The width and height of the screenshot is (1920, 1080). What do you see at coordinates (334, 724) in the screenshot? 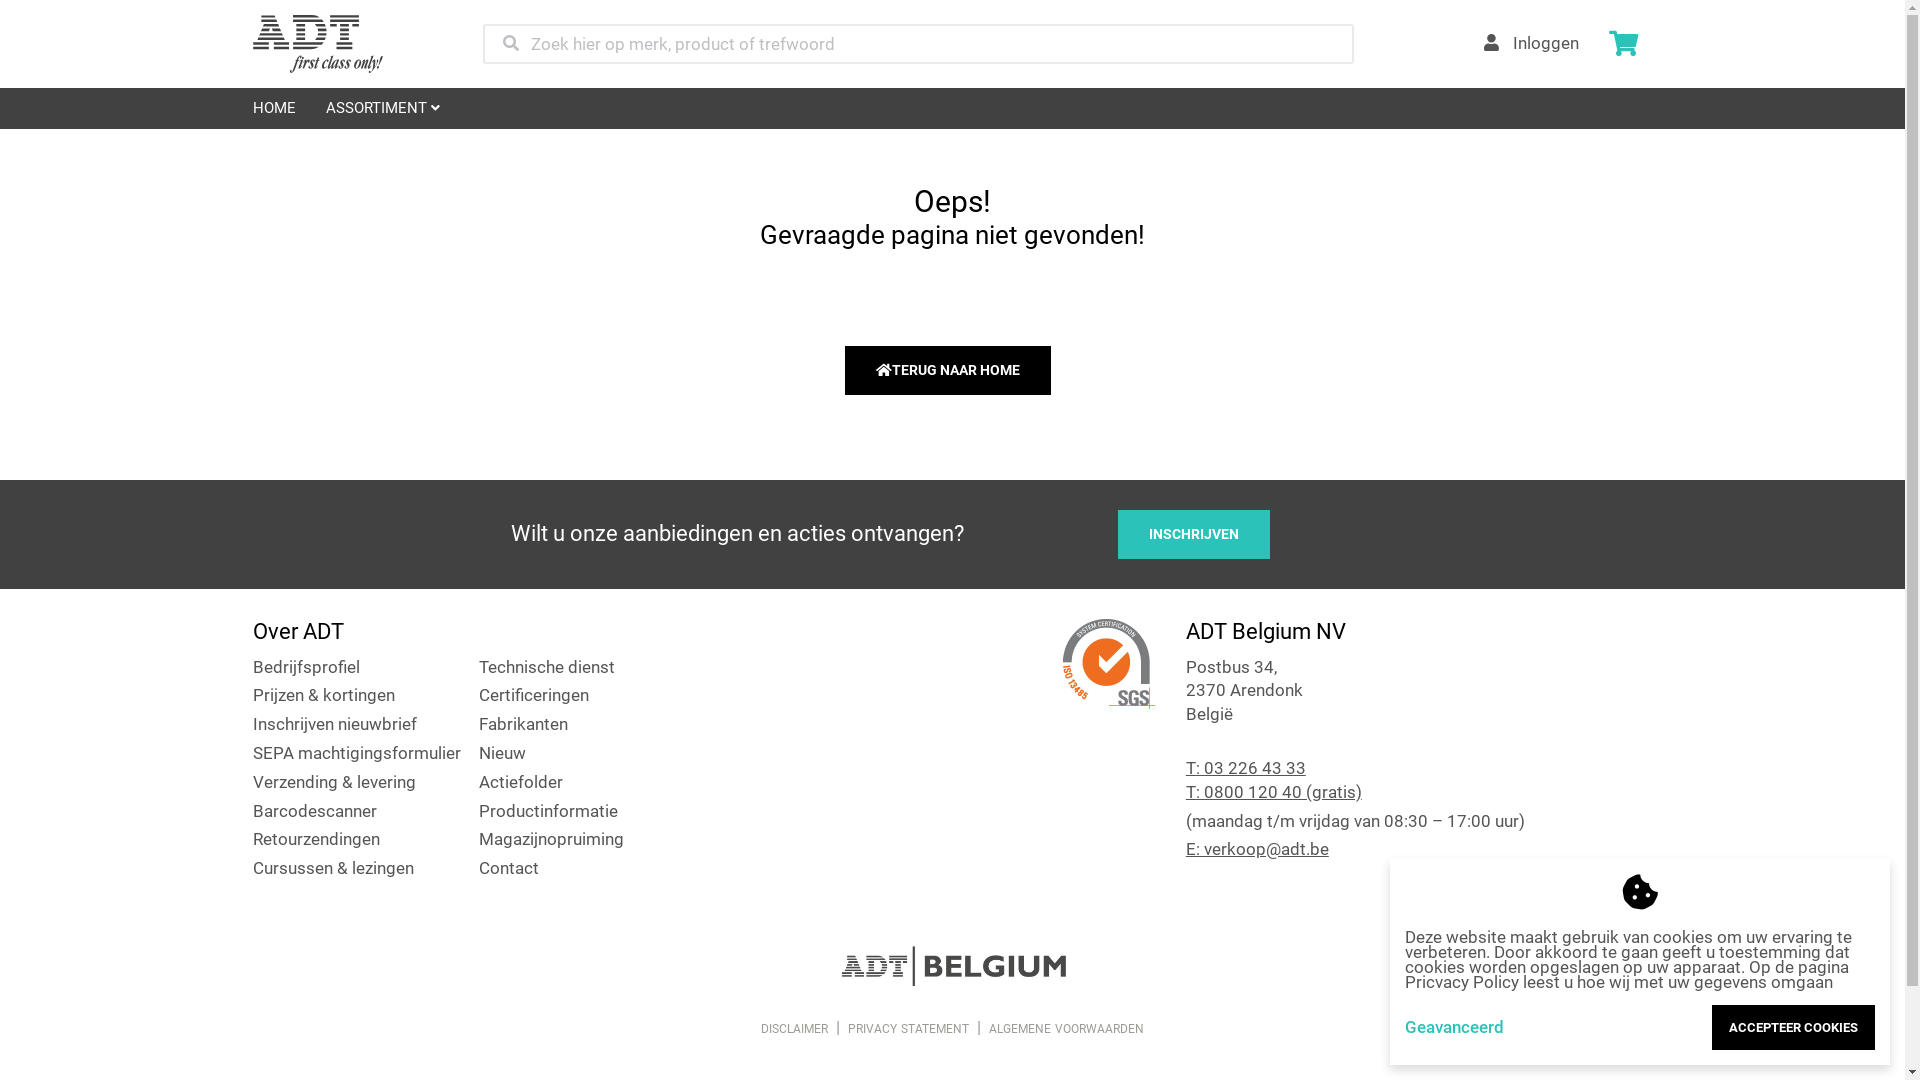
I see `Inschrijven nieuwbrief` at bounding box center [334, 724].